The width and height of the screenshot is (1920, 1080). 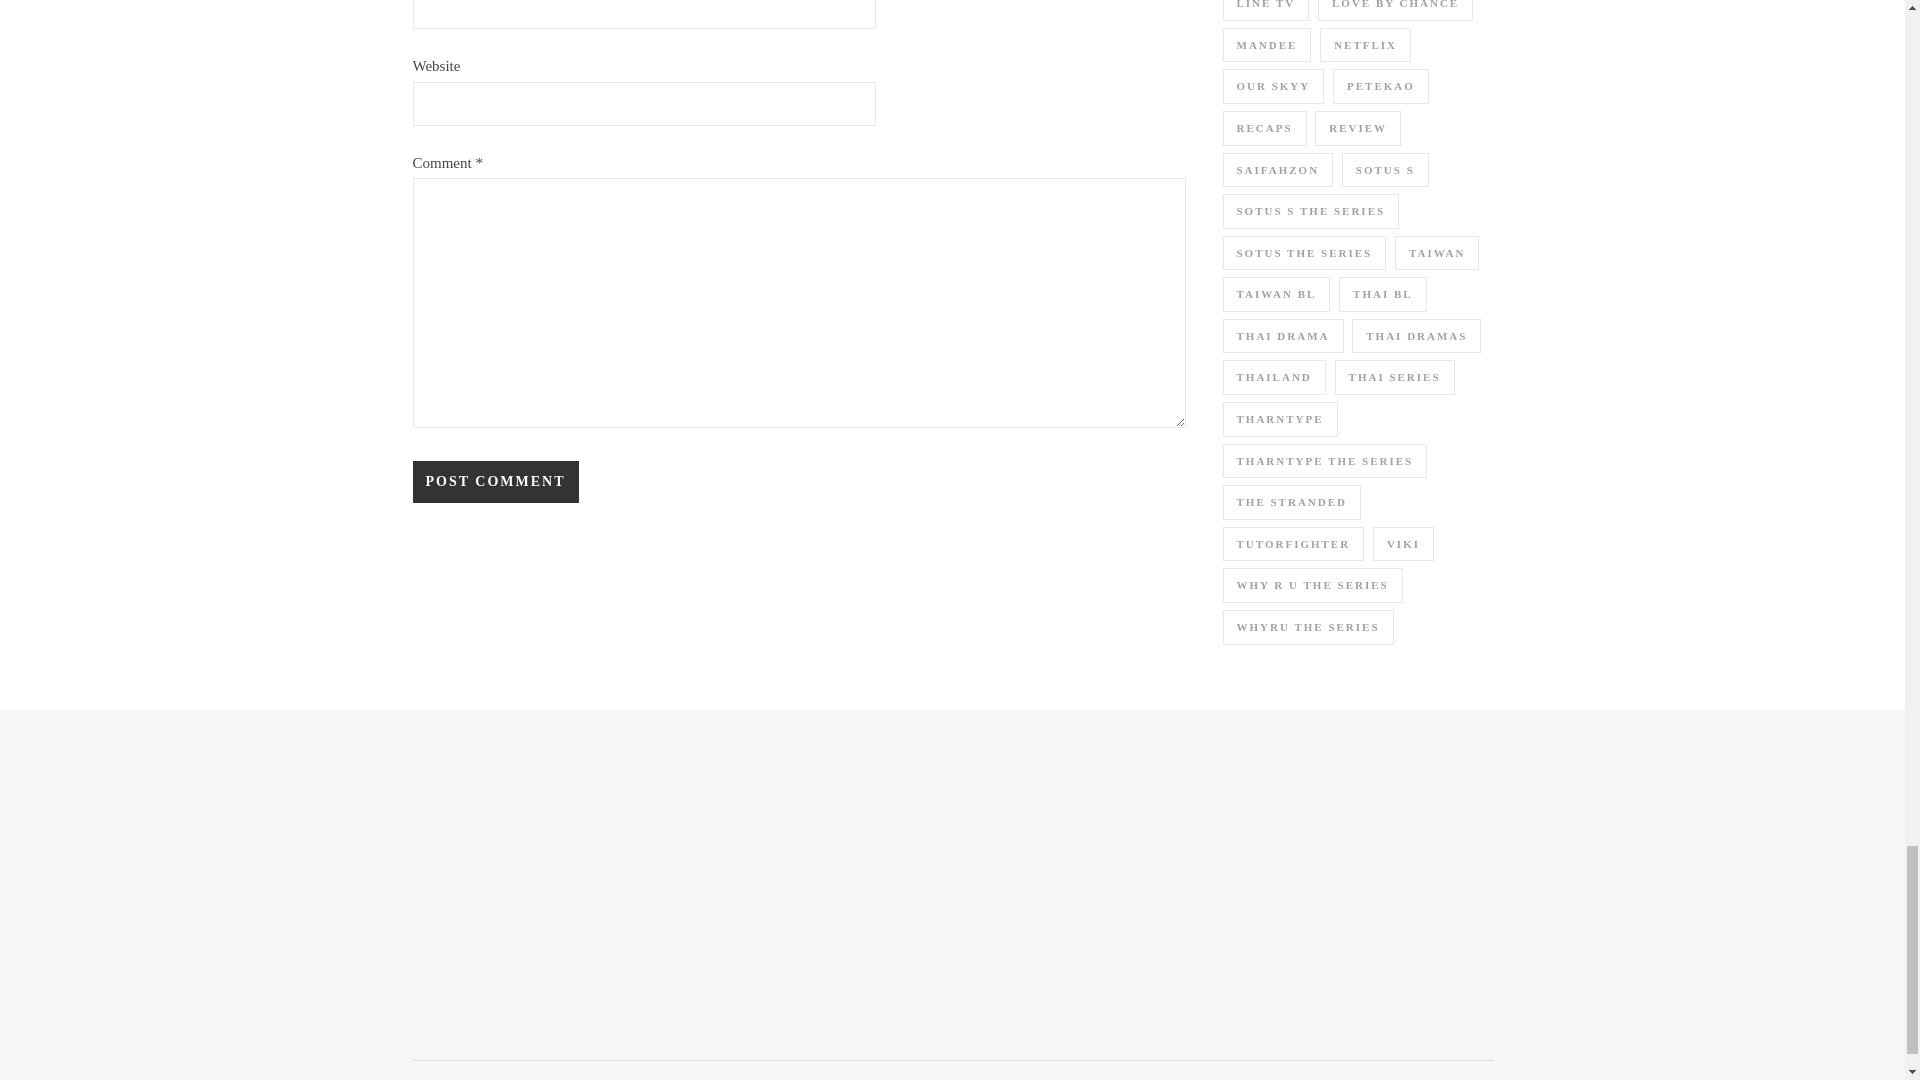 What do you see at coordinates (494, 482) in the screenshot?
I see `Post Comment` at bounding box center [494, 482].